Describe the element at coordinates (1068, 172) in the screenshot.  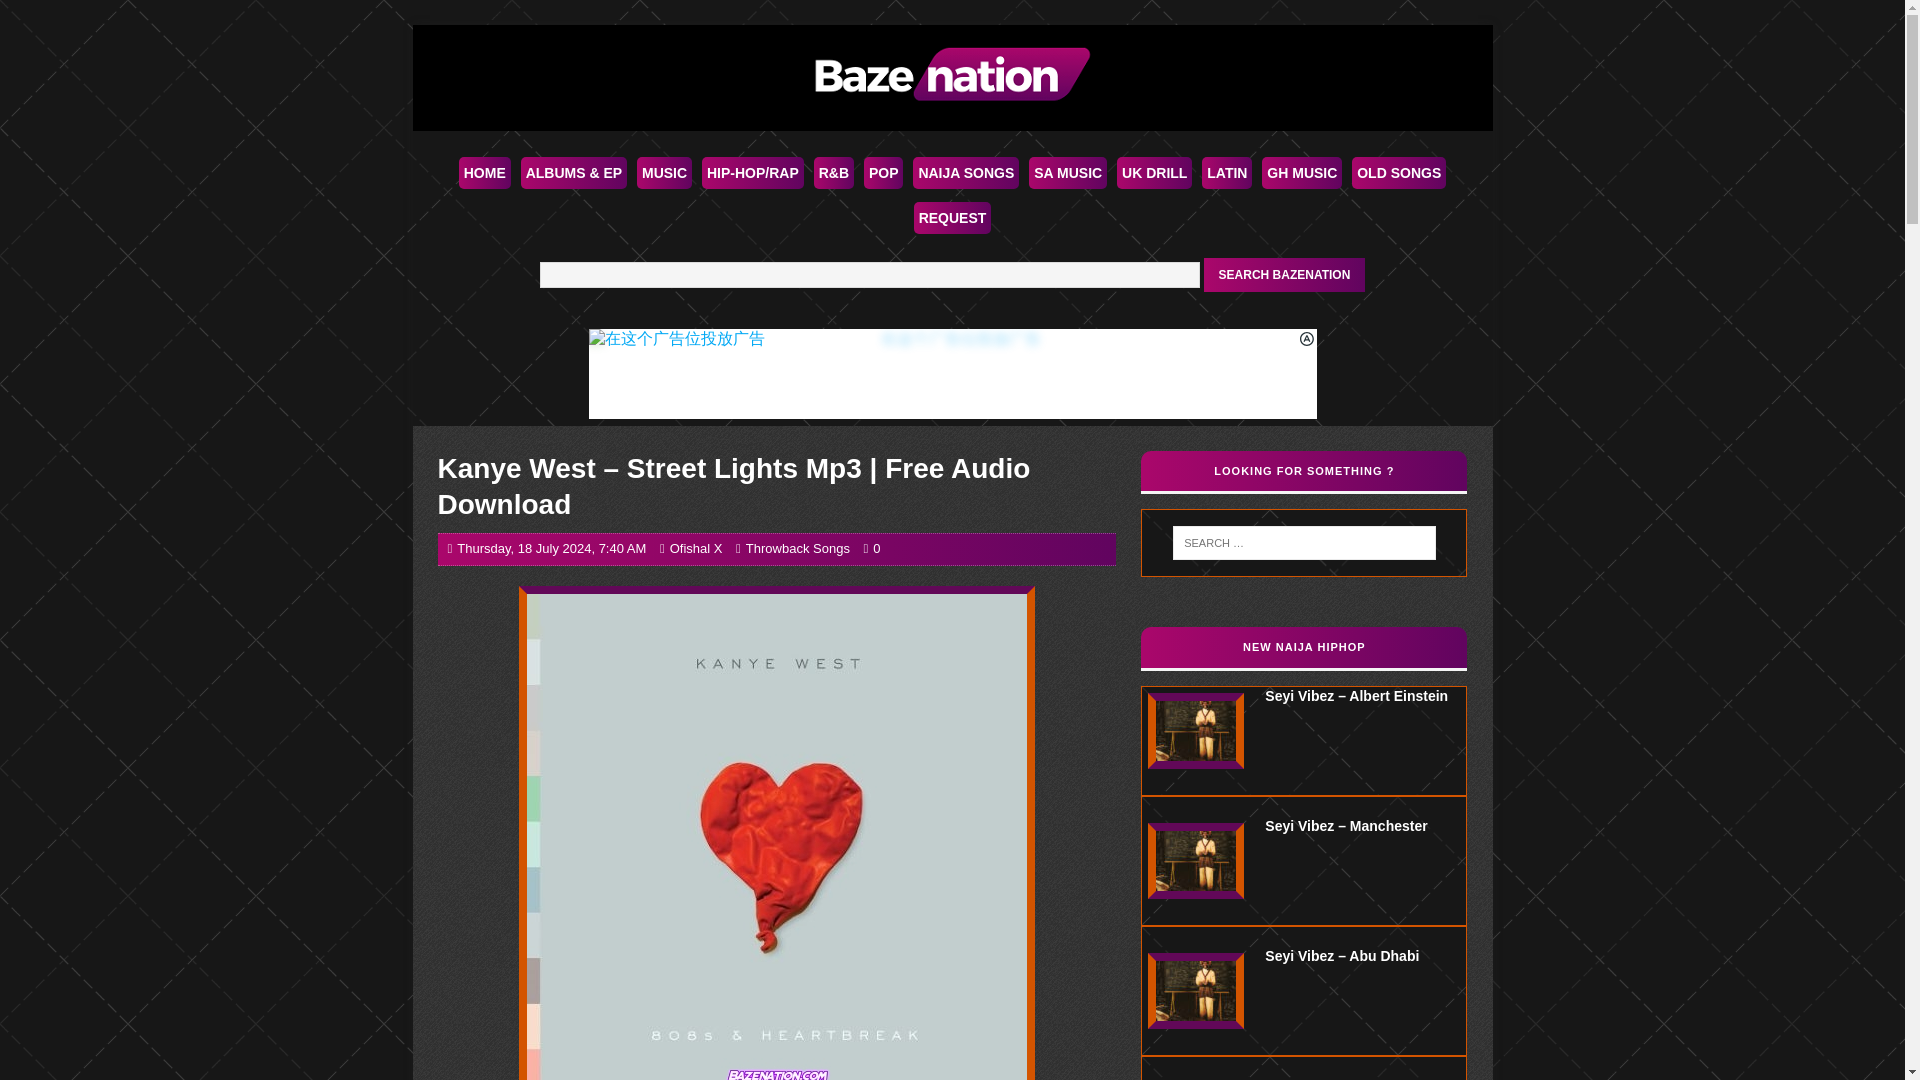
I see `SA MUSIC` at that location.